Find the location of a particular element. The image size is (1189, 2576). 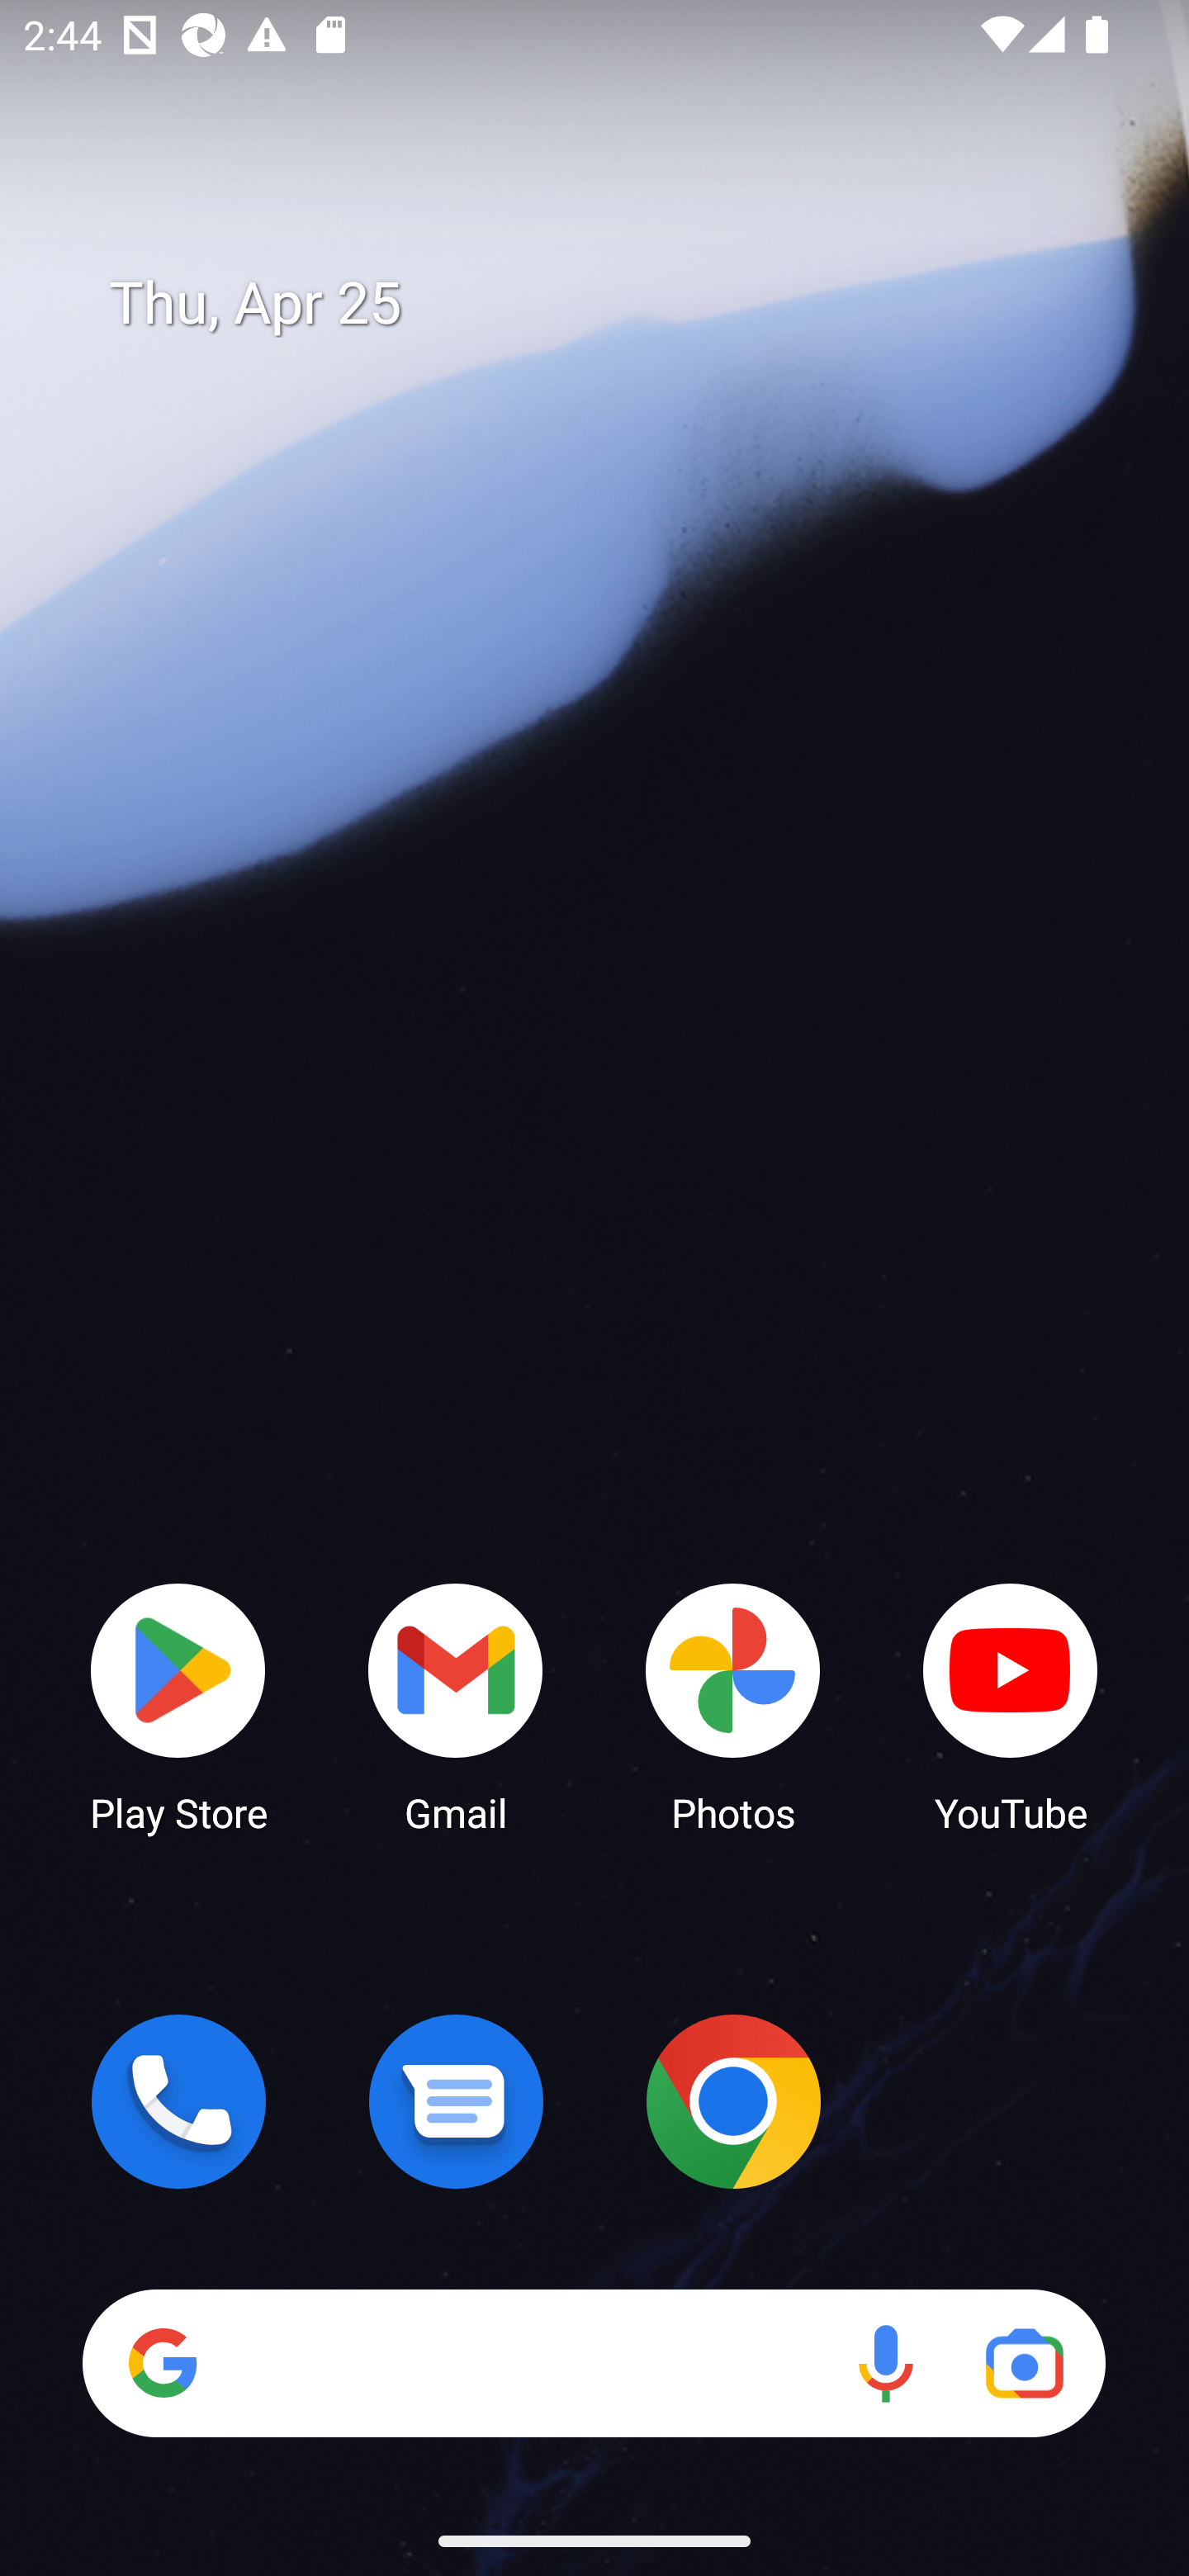

YouTube is located at coordinates (1011, 1706).